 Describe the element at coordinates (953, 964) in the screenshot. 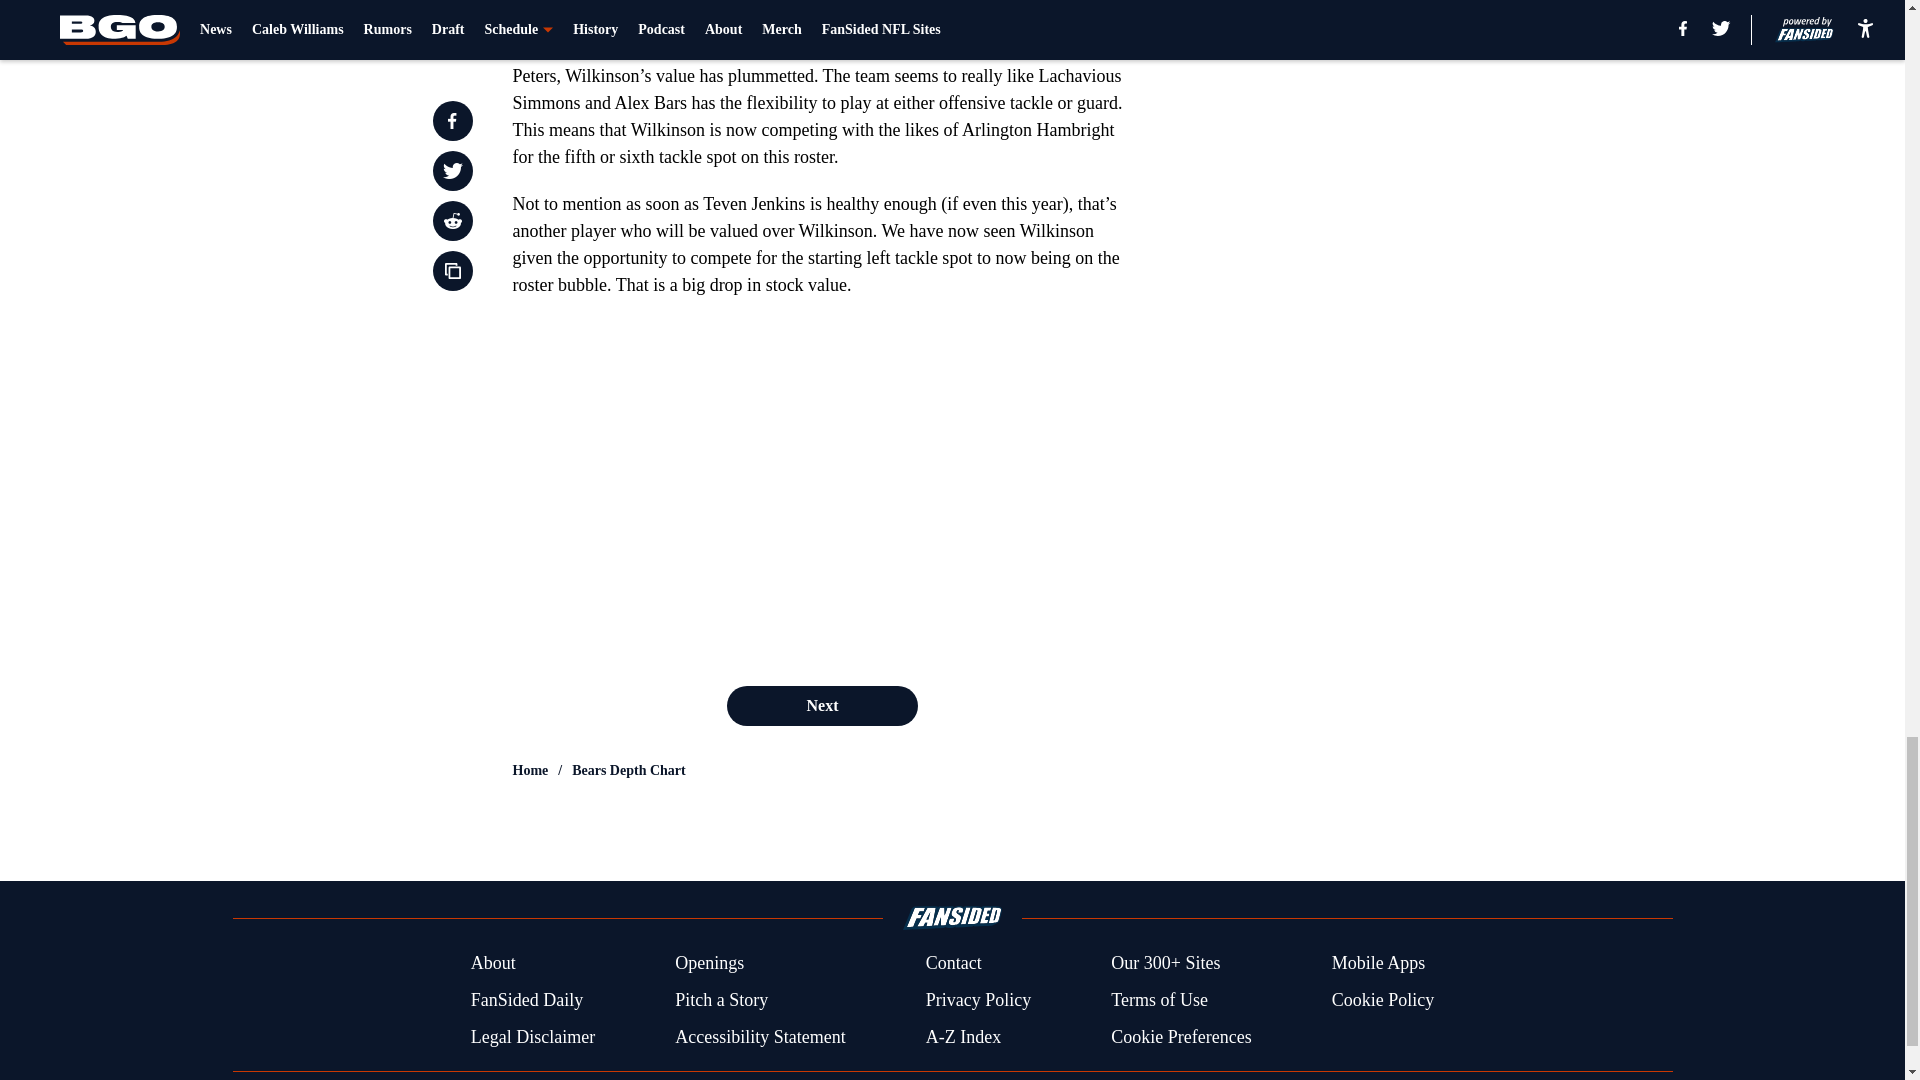

I see `Contact` at that location.